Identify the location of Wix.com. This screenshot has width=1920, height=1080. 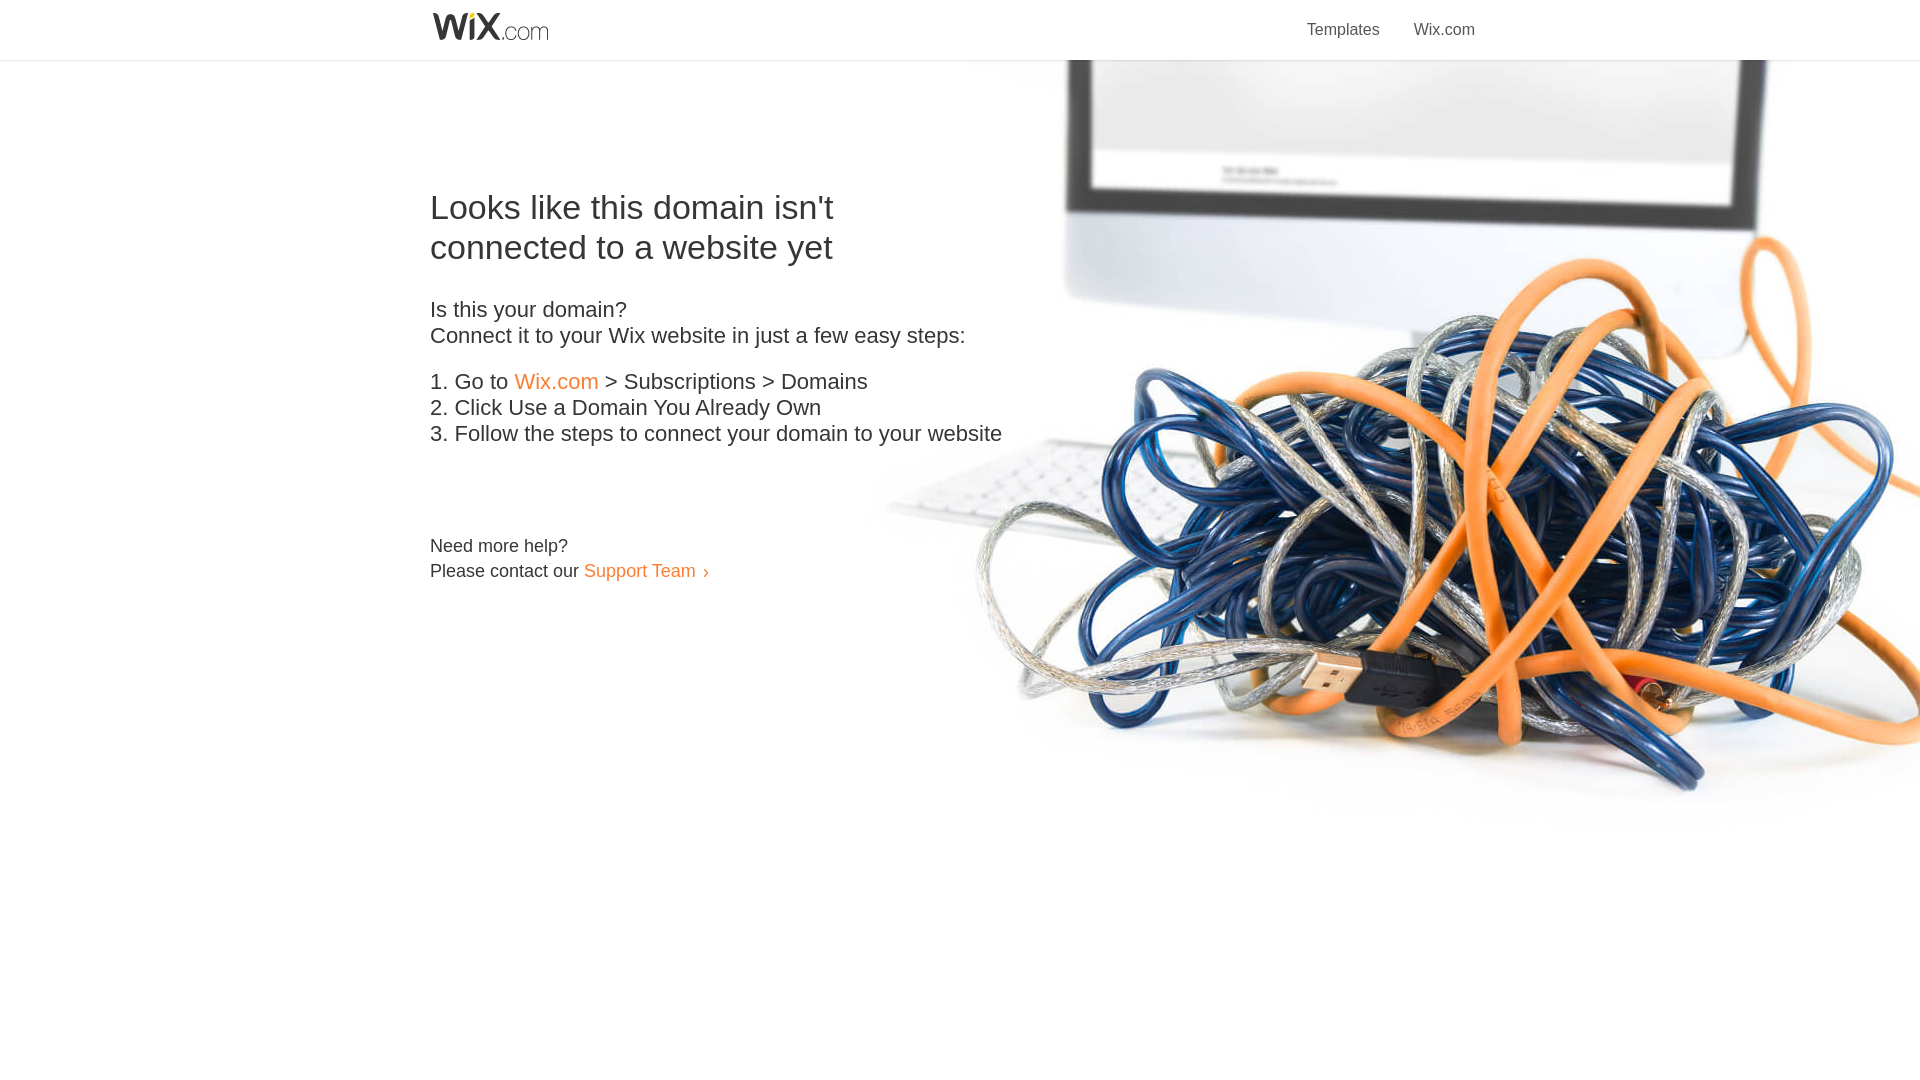
(1444, 18).